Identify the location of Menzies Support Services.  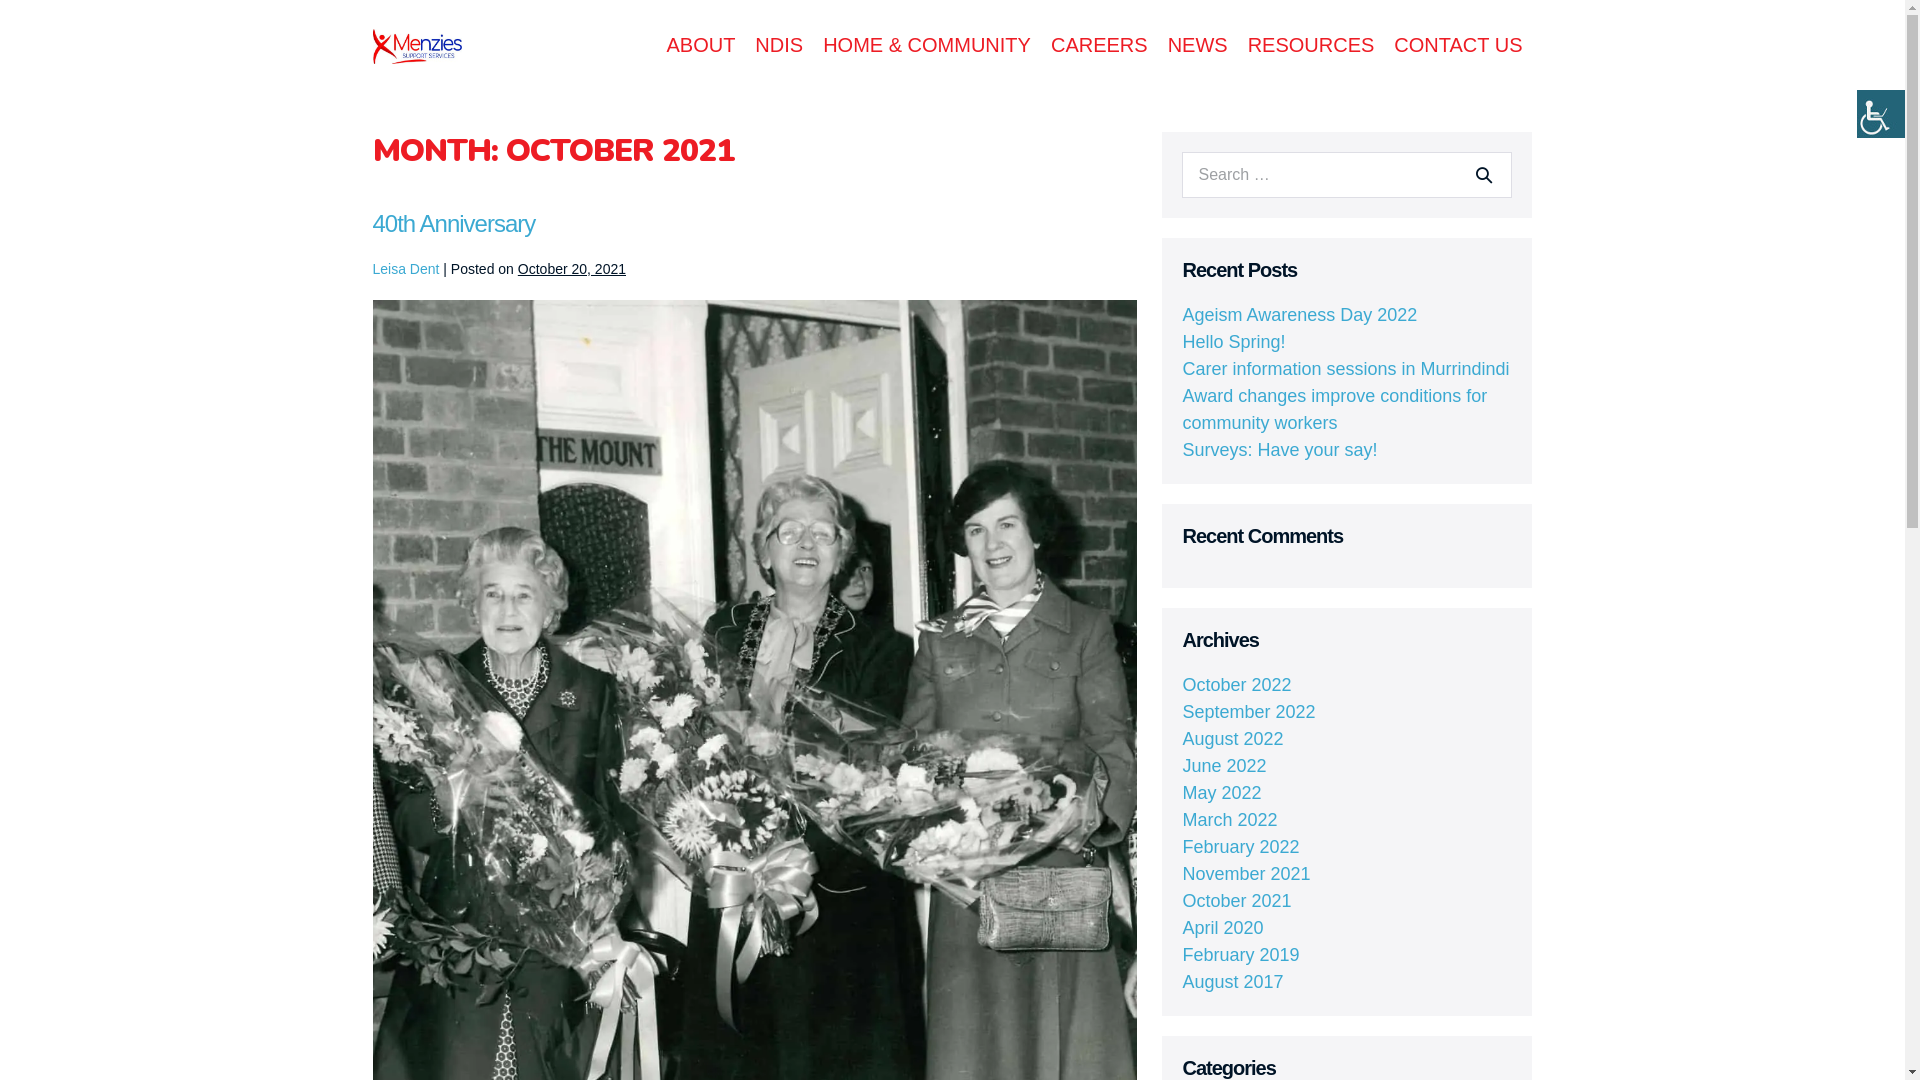
(416, 46).